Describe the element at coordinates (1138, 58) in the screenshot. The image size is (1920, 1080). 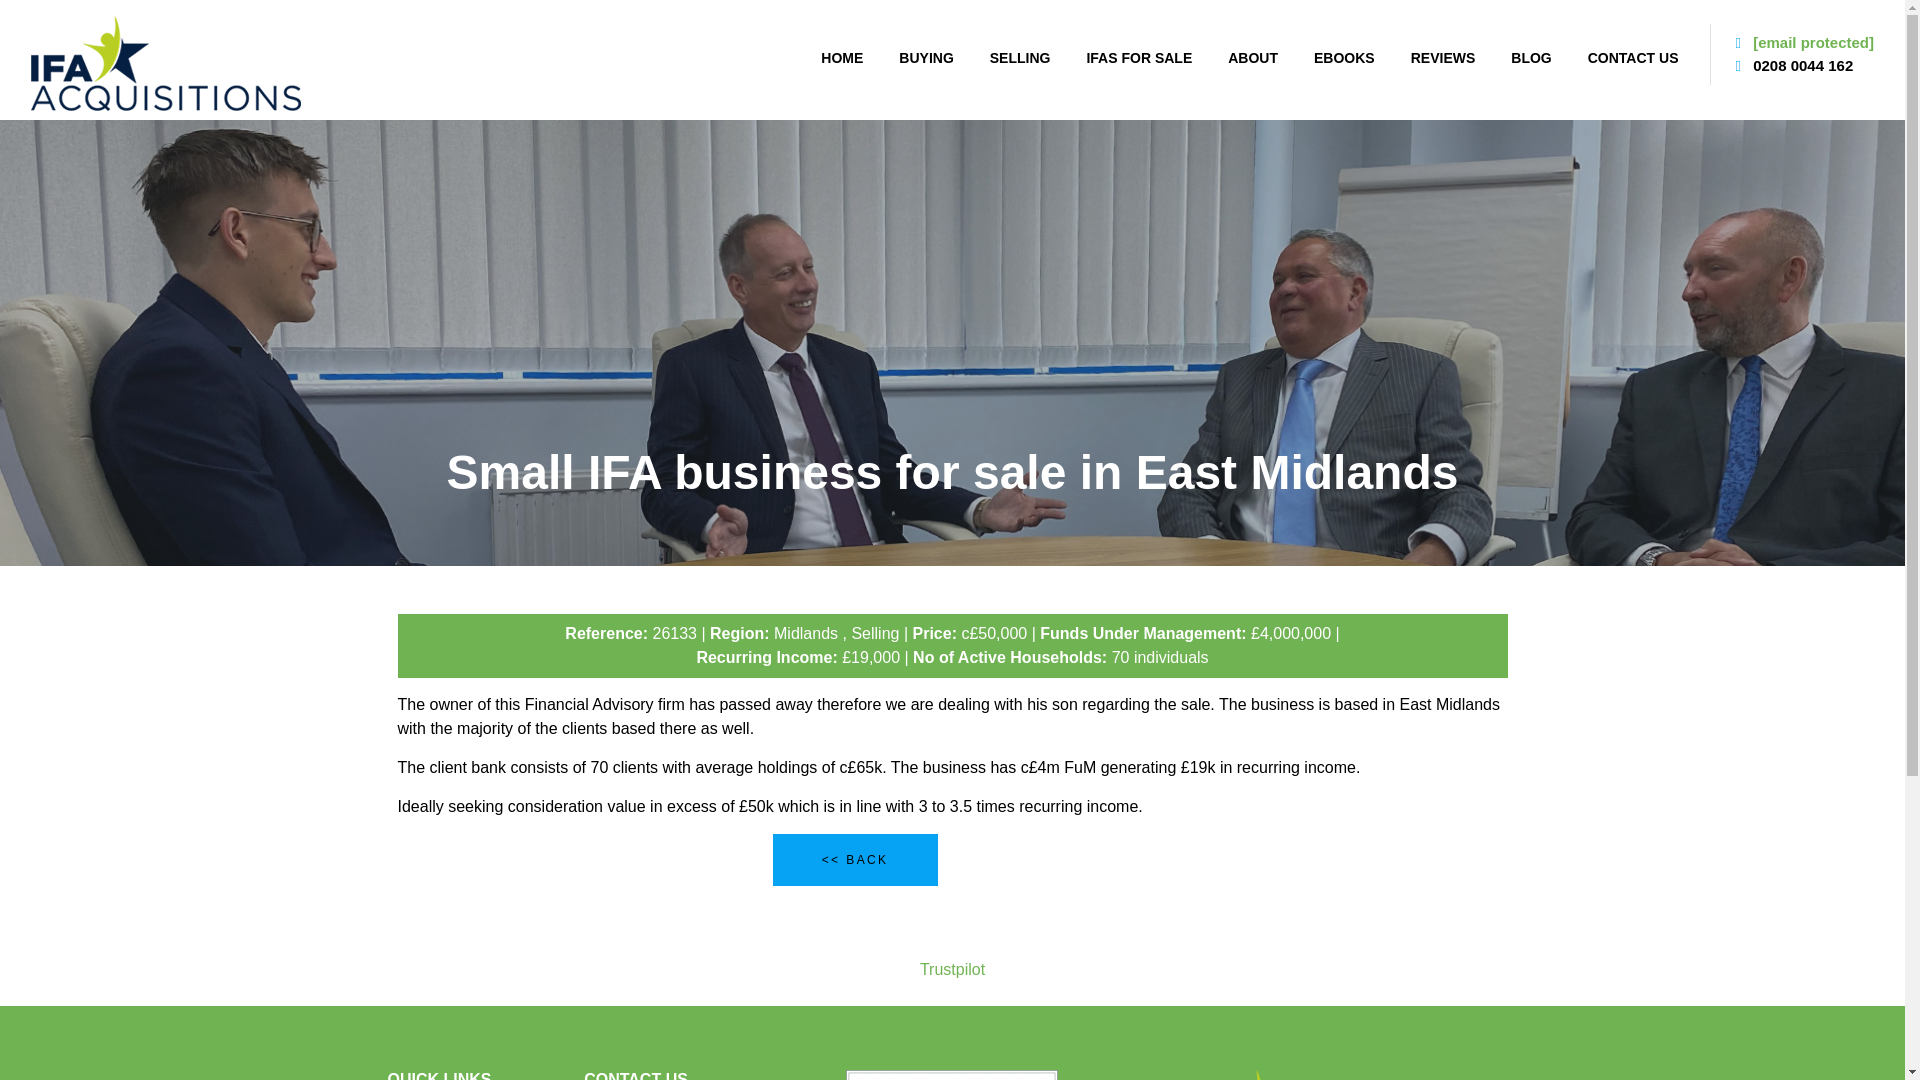
I see `IFAS FOR SALE` at that location.